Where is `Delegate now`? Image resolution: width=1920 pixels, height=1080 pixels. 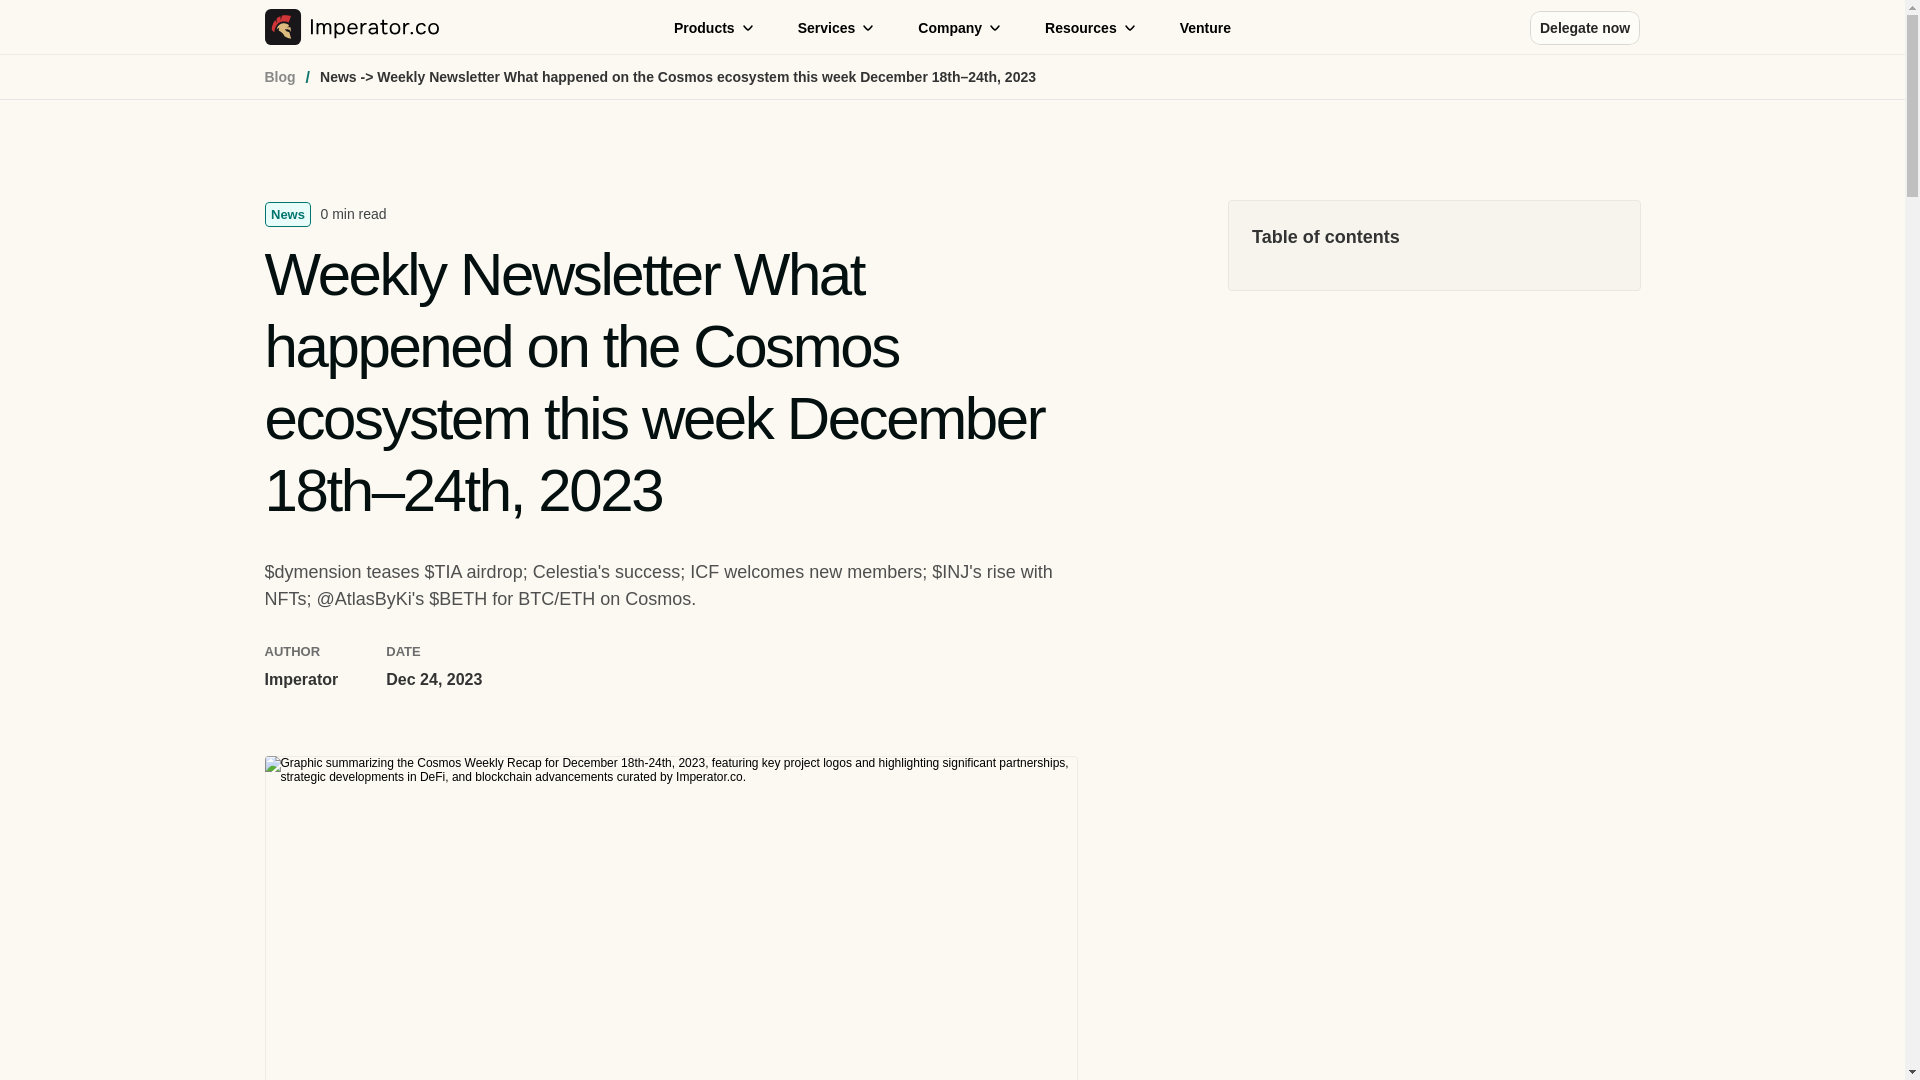 Delegate now is located at coordinates (1584, 26).